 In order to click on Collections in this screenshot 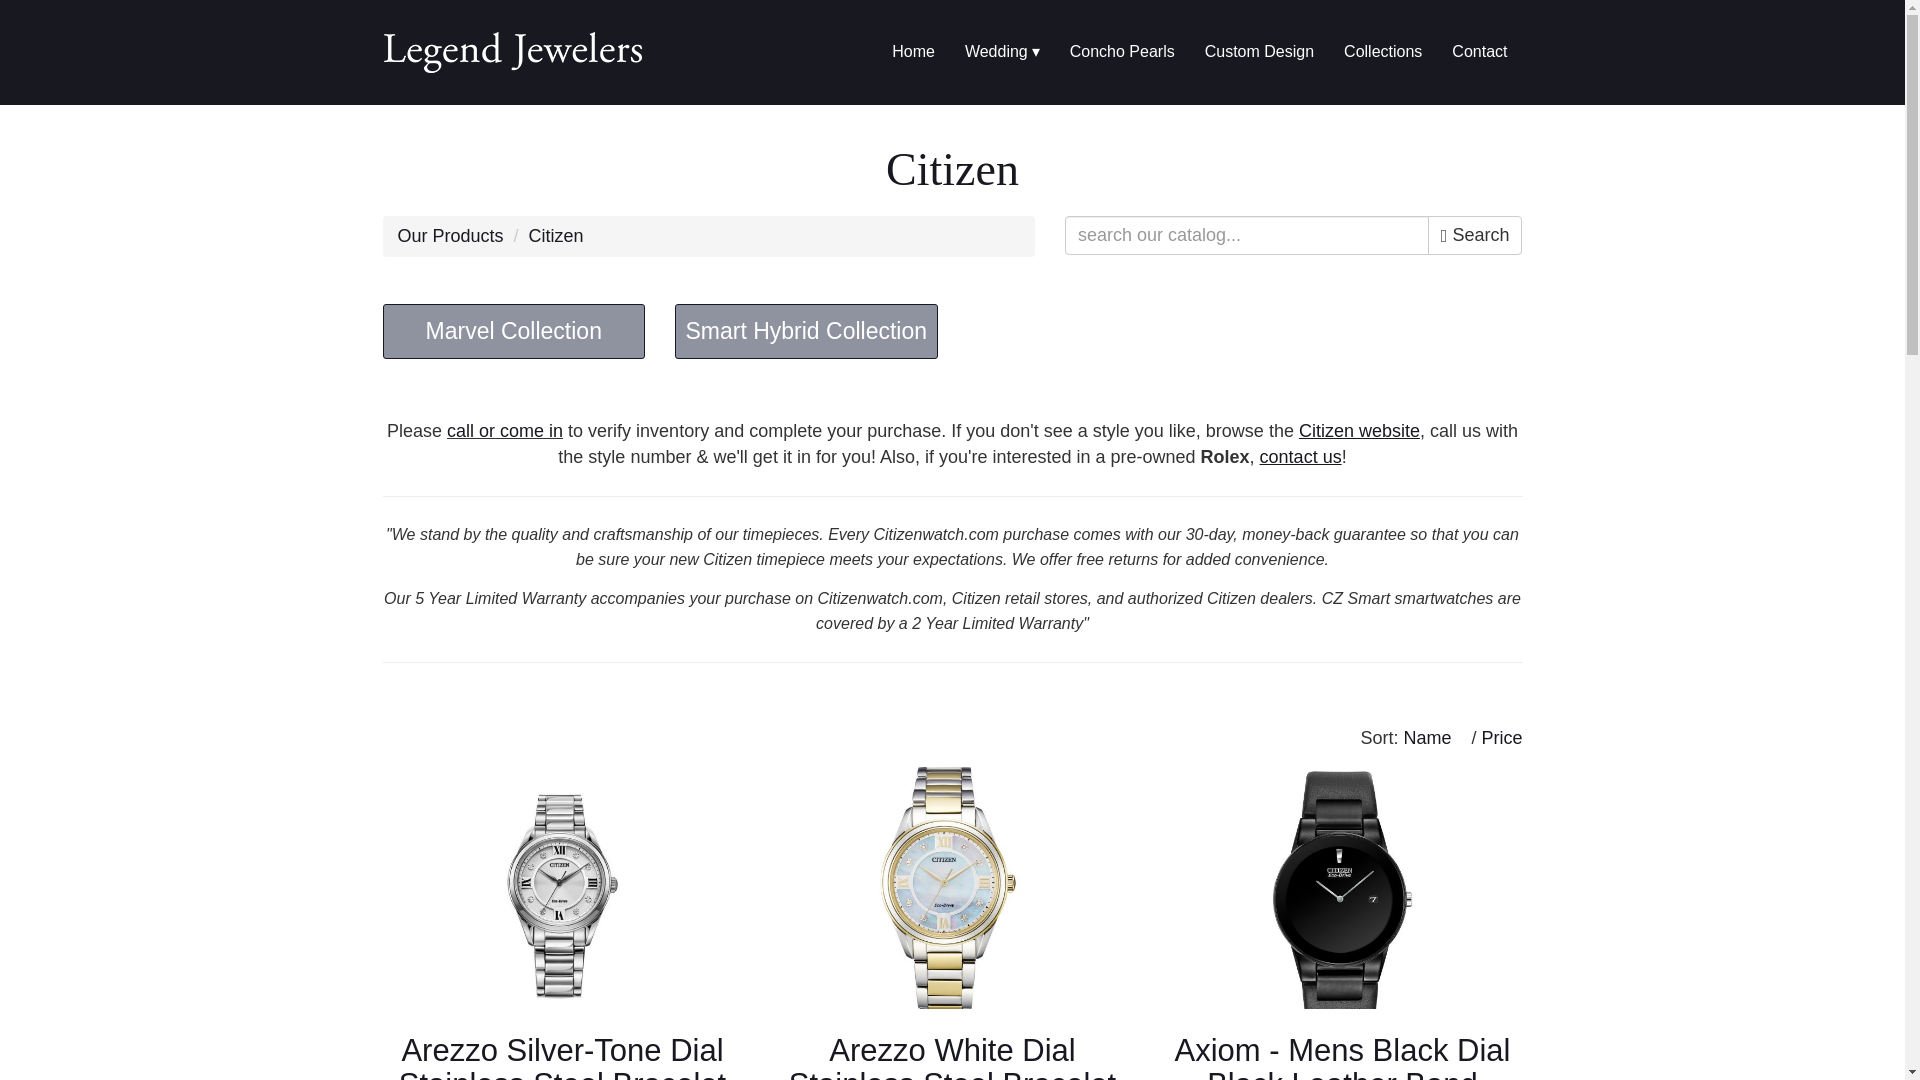, I will do `click(1382, 52)`.